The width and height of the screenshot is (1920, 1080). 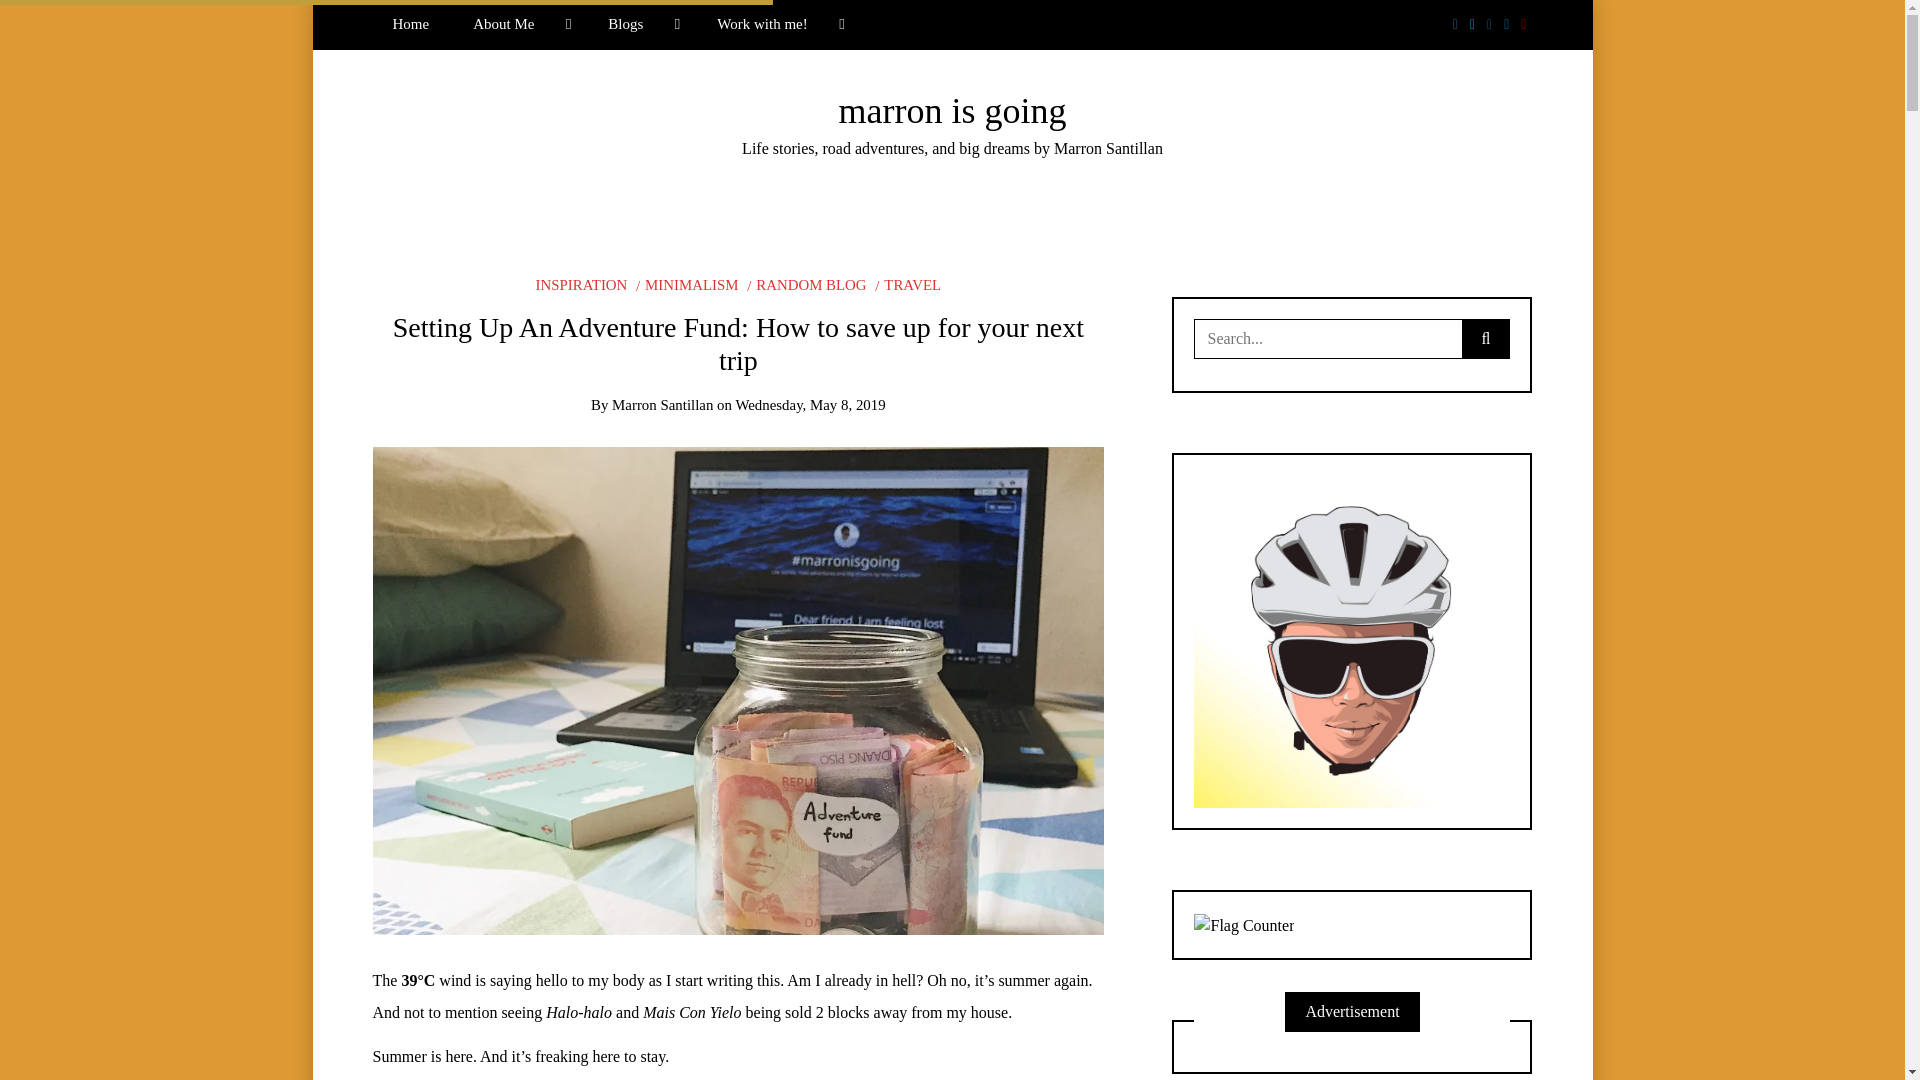 What do you see at coordinates (410, 24) in the screenshot?
I see `Home` at bounding box center [410, 24].